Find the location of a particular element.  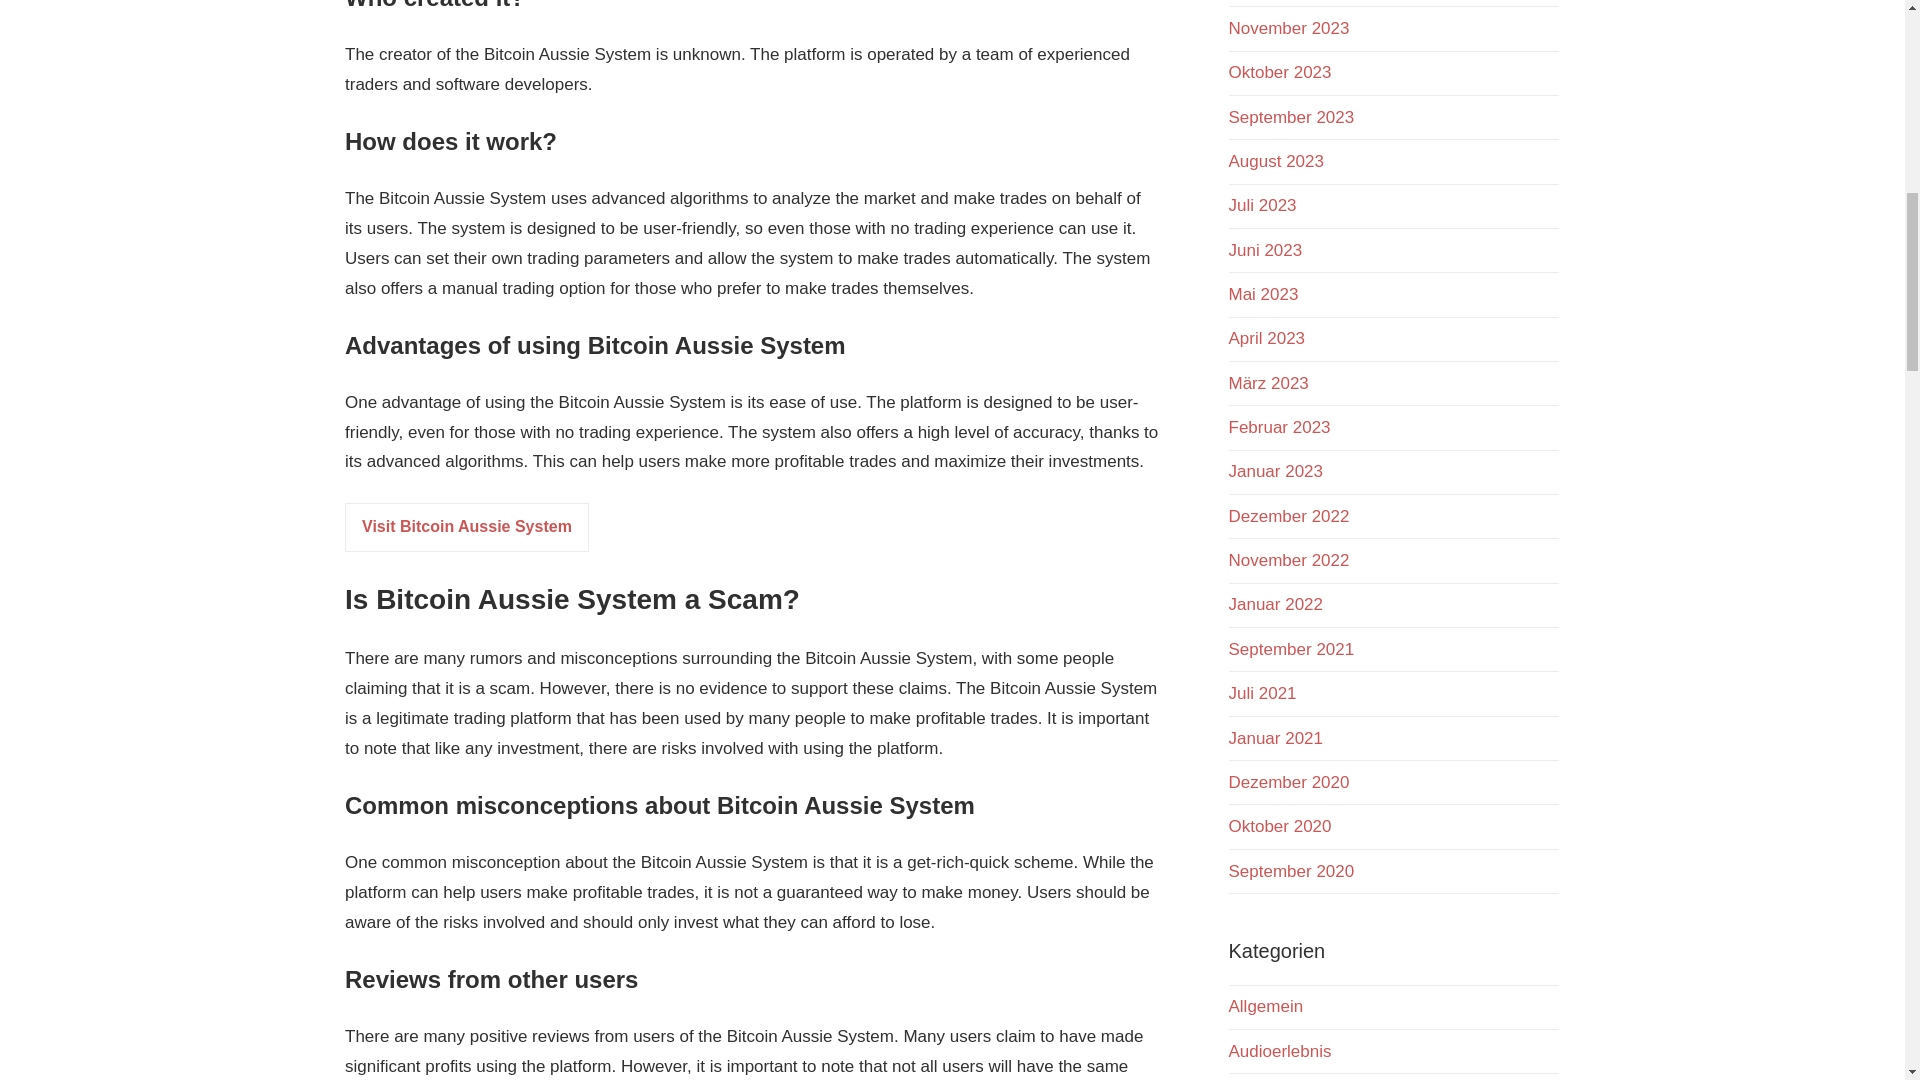

Visit Bitcoin Aussie System is located at coordinates (467, 526).